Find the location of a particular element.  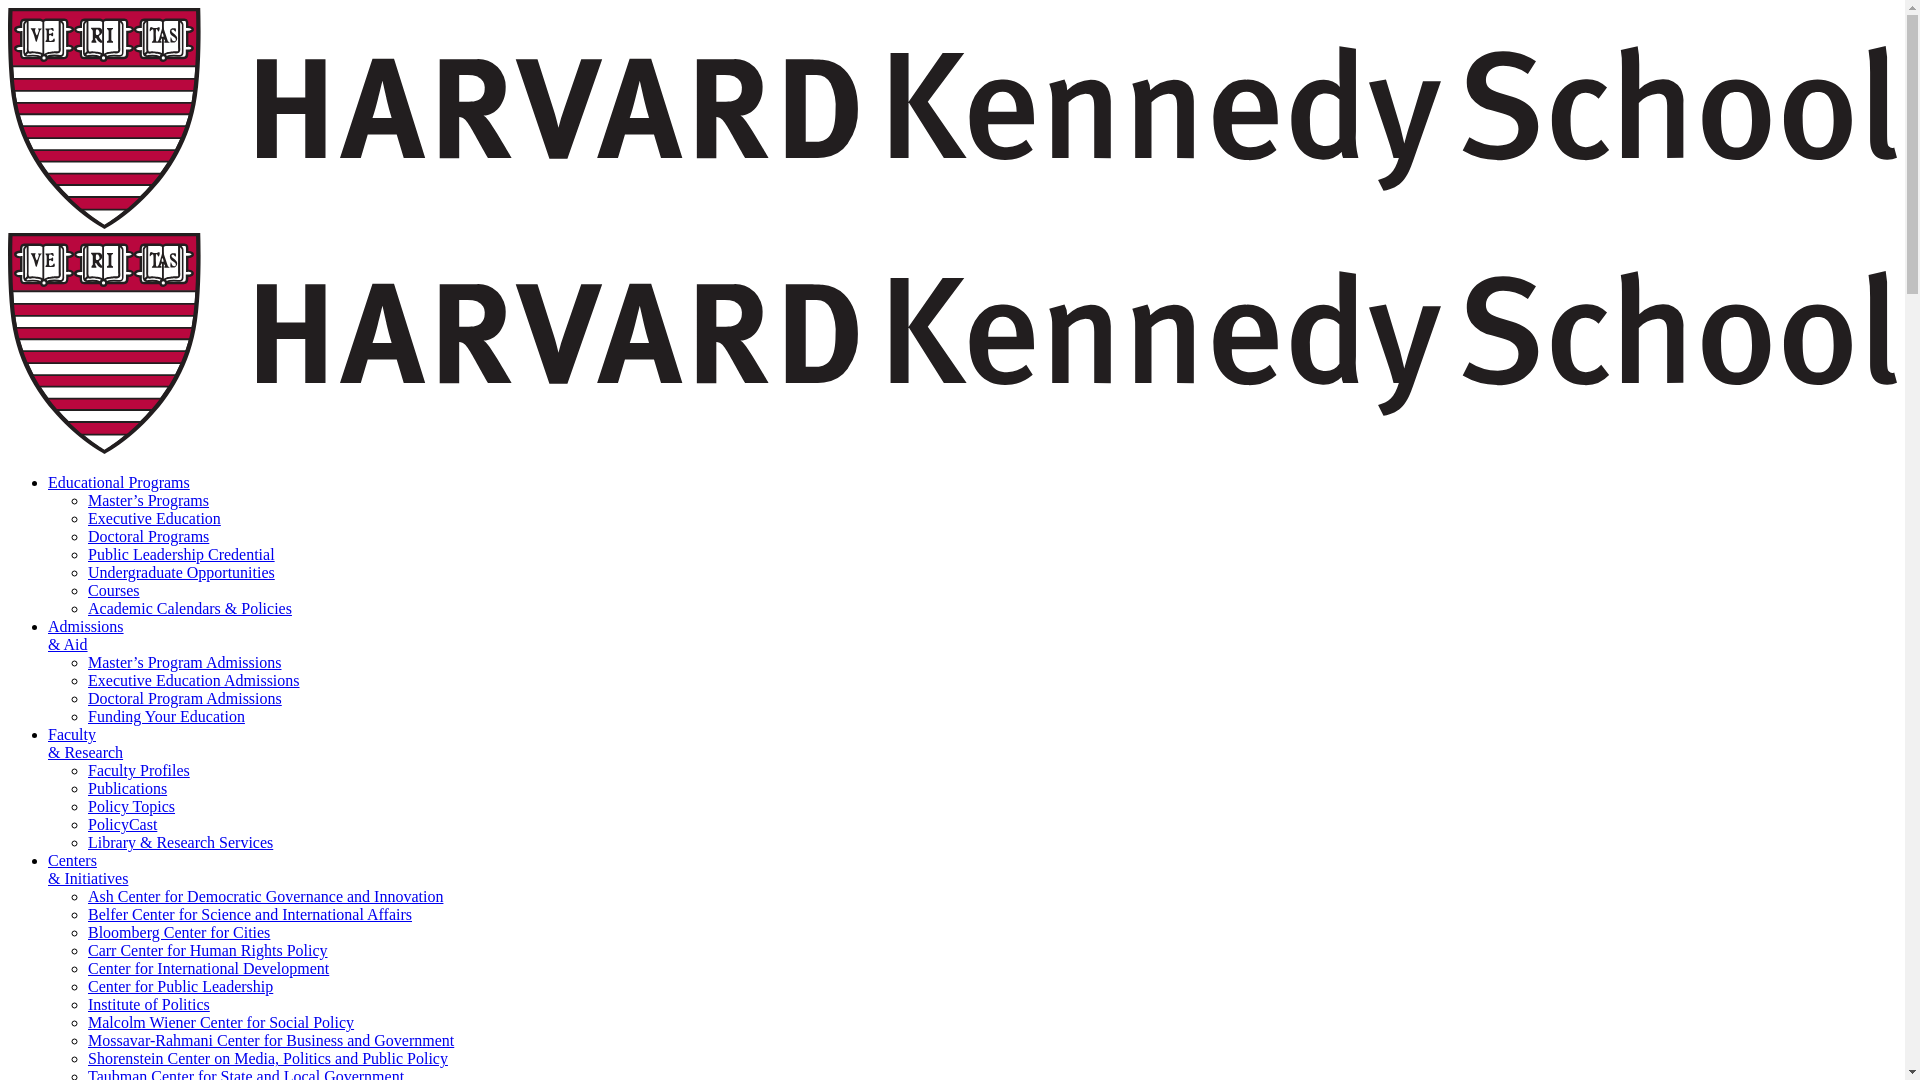

Doctoral Program Admissions is located at coordinates (185, 698).